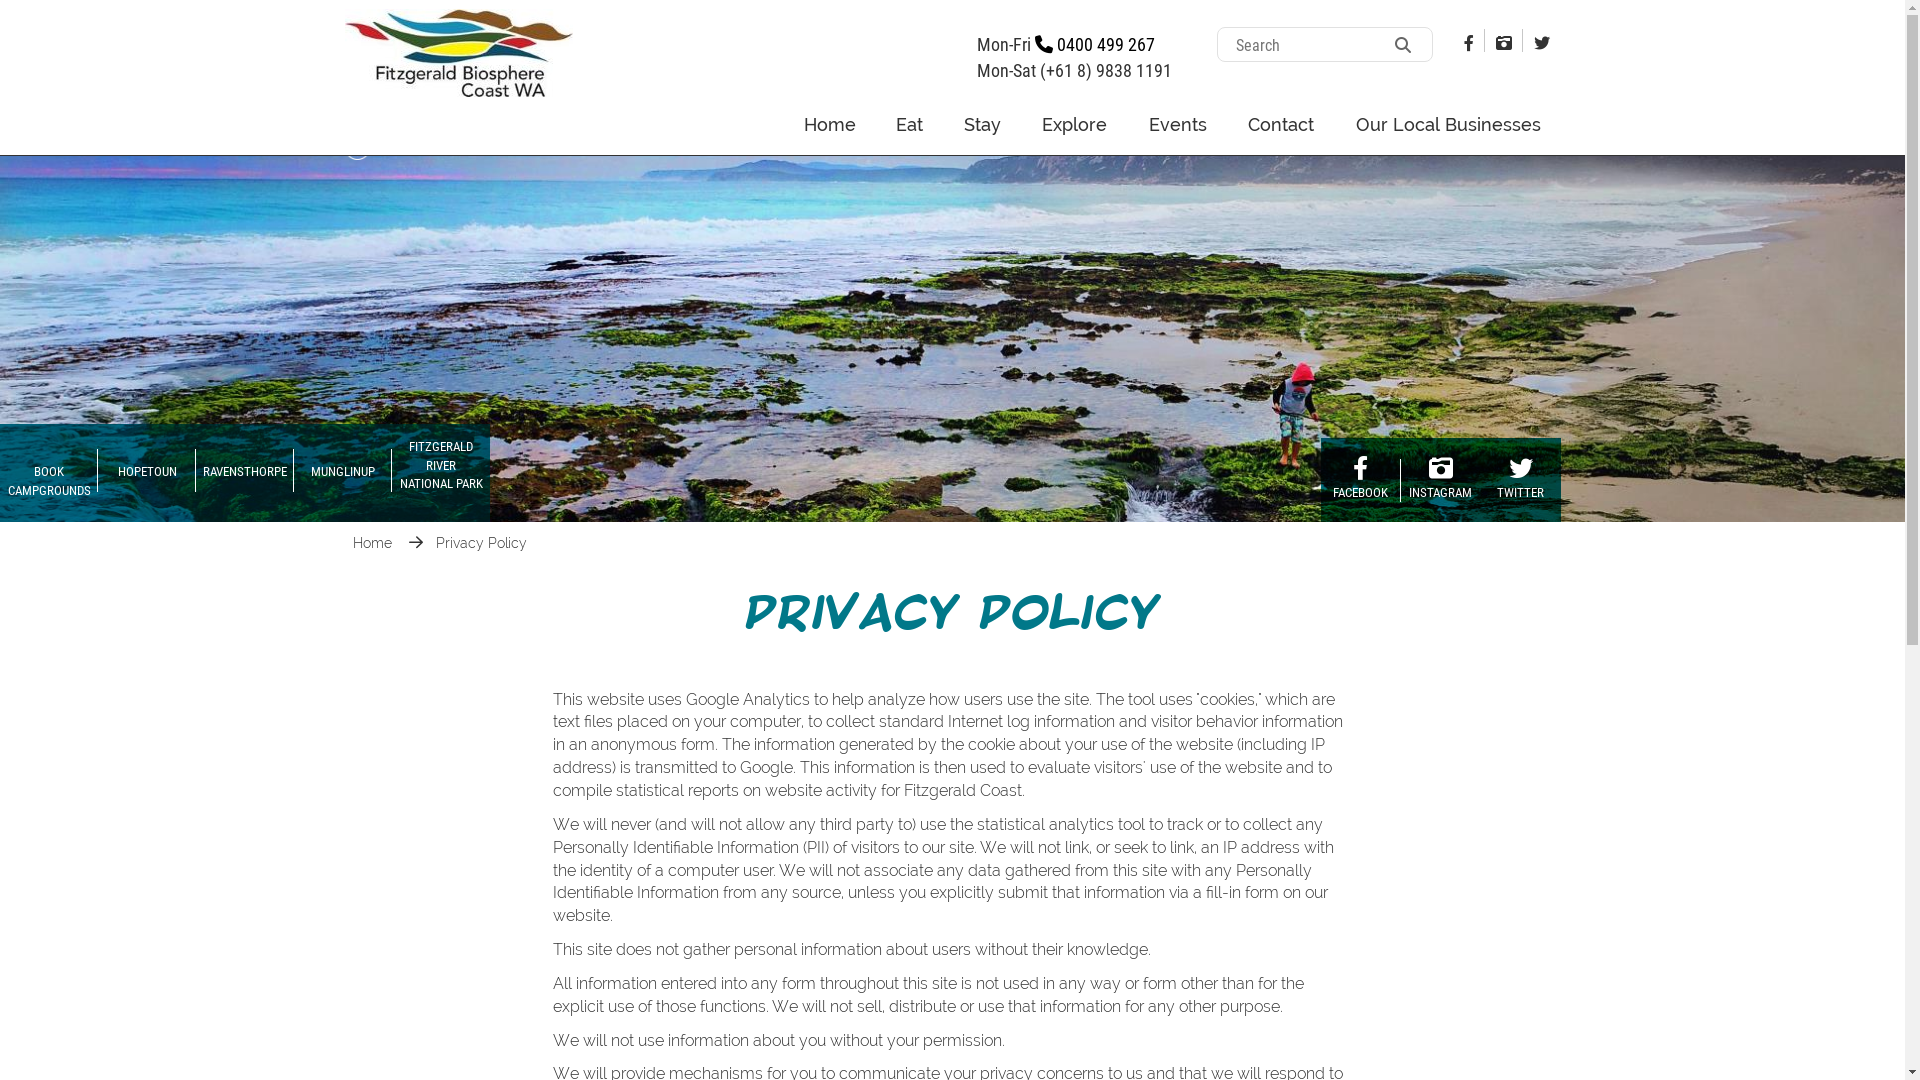 The height and width of the screenshot is (1080, 1920). I want to click on Events, so click(1178, 124).